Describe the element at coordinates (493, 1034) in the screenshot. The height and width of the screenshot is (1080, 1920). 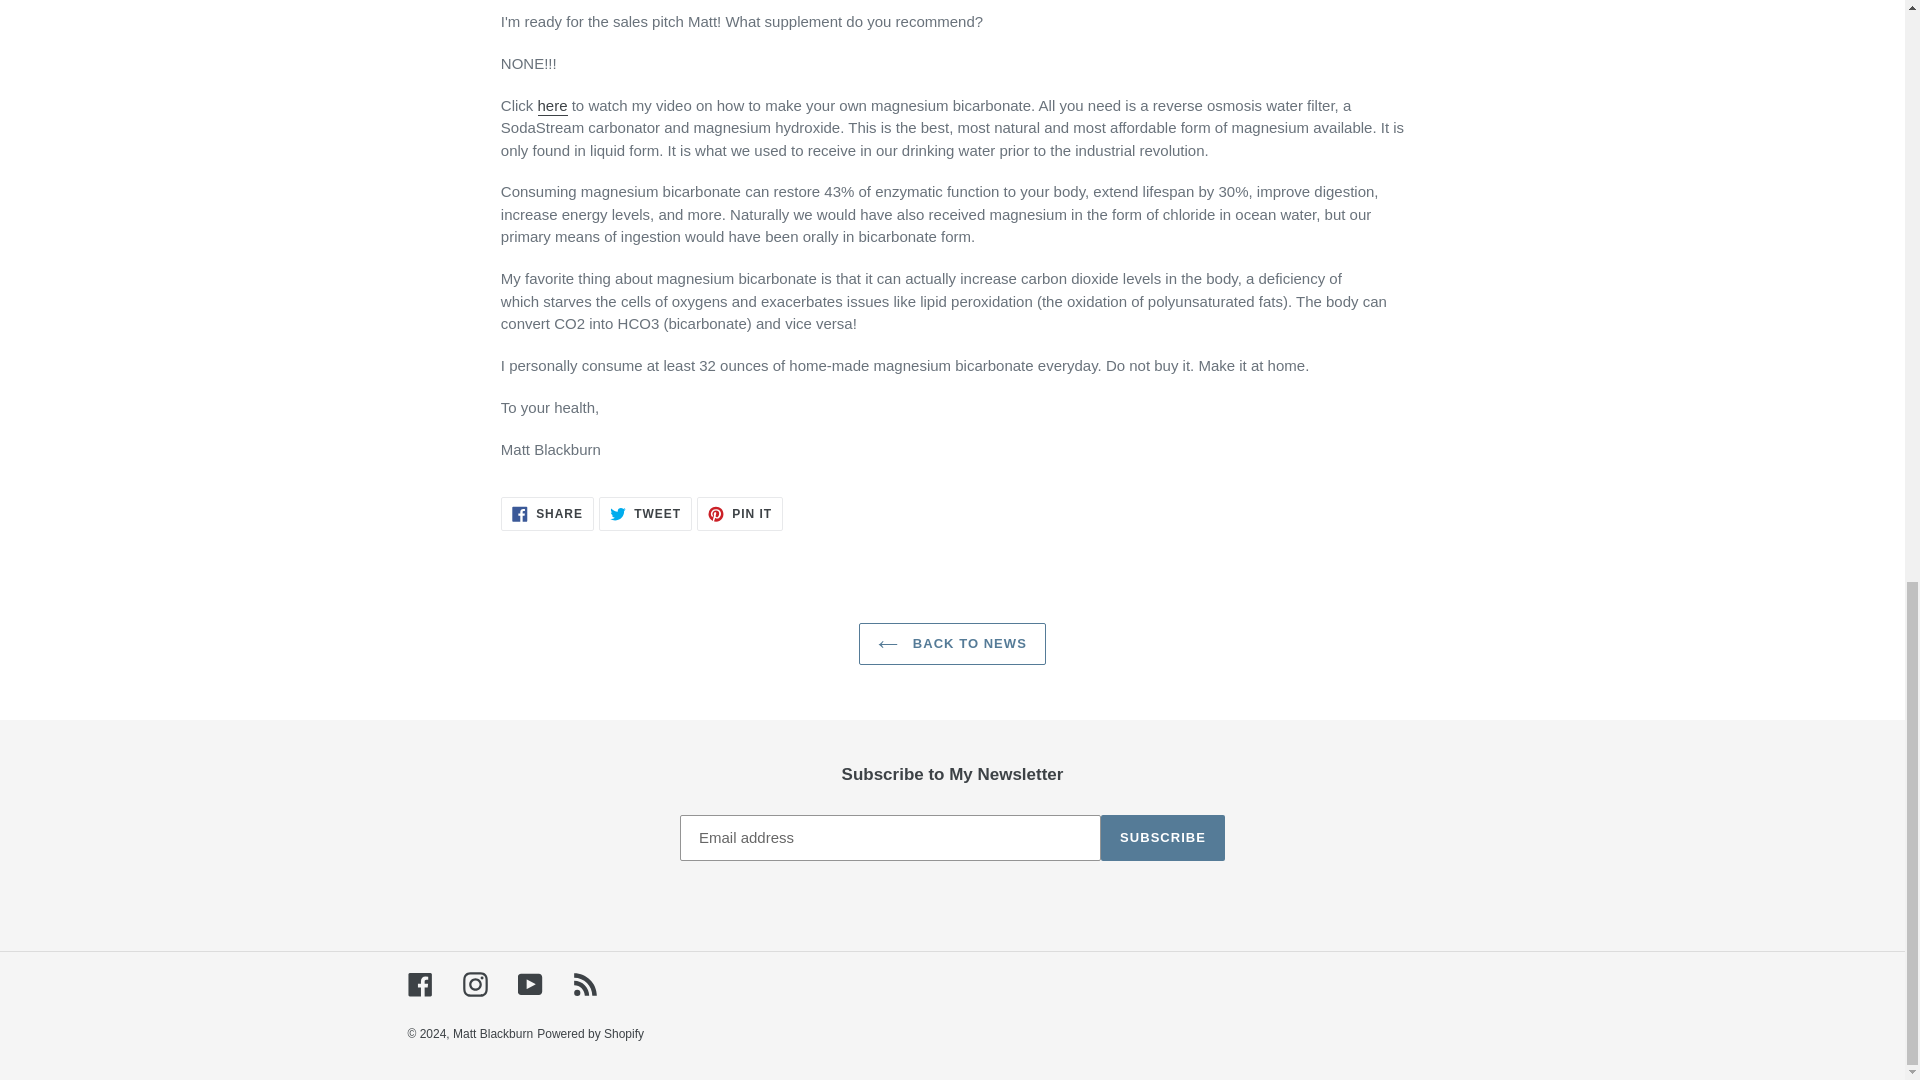
I see `Facebook` at that location.